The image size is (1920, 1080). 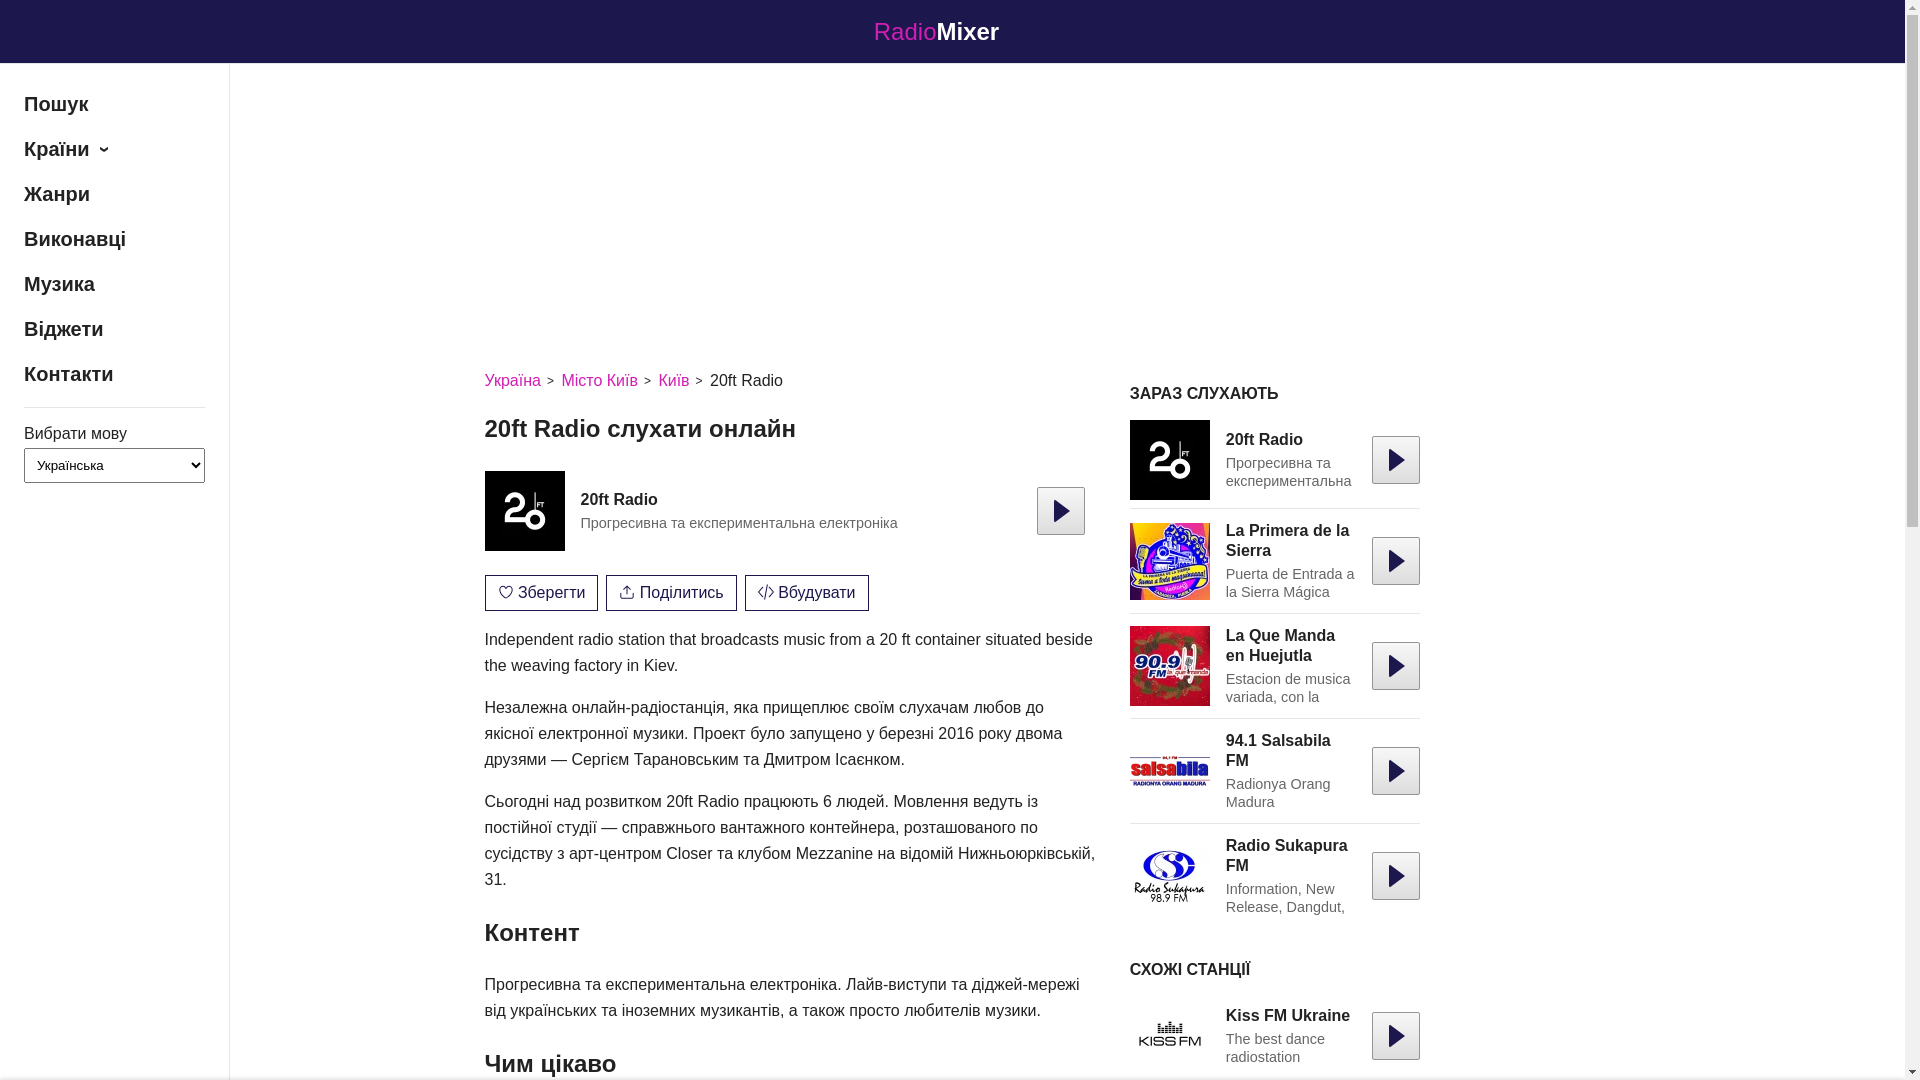 What do you see at coordinates (952, 32) in the screenshot?
I see `RadioMixer` at bounding box center [952, 32].